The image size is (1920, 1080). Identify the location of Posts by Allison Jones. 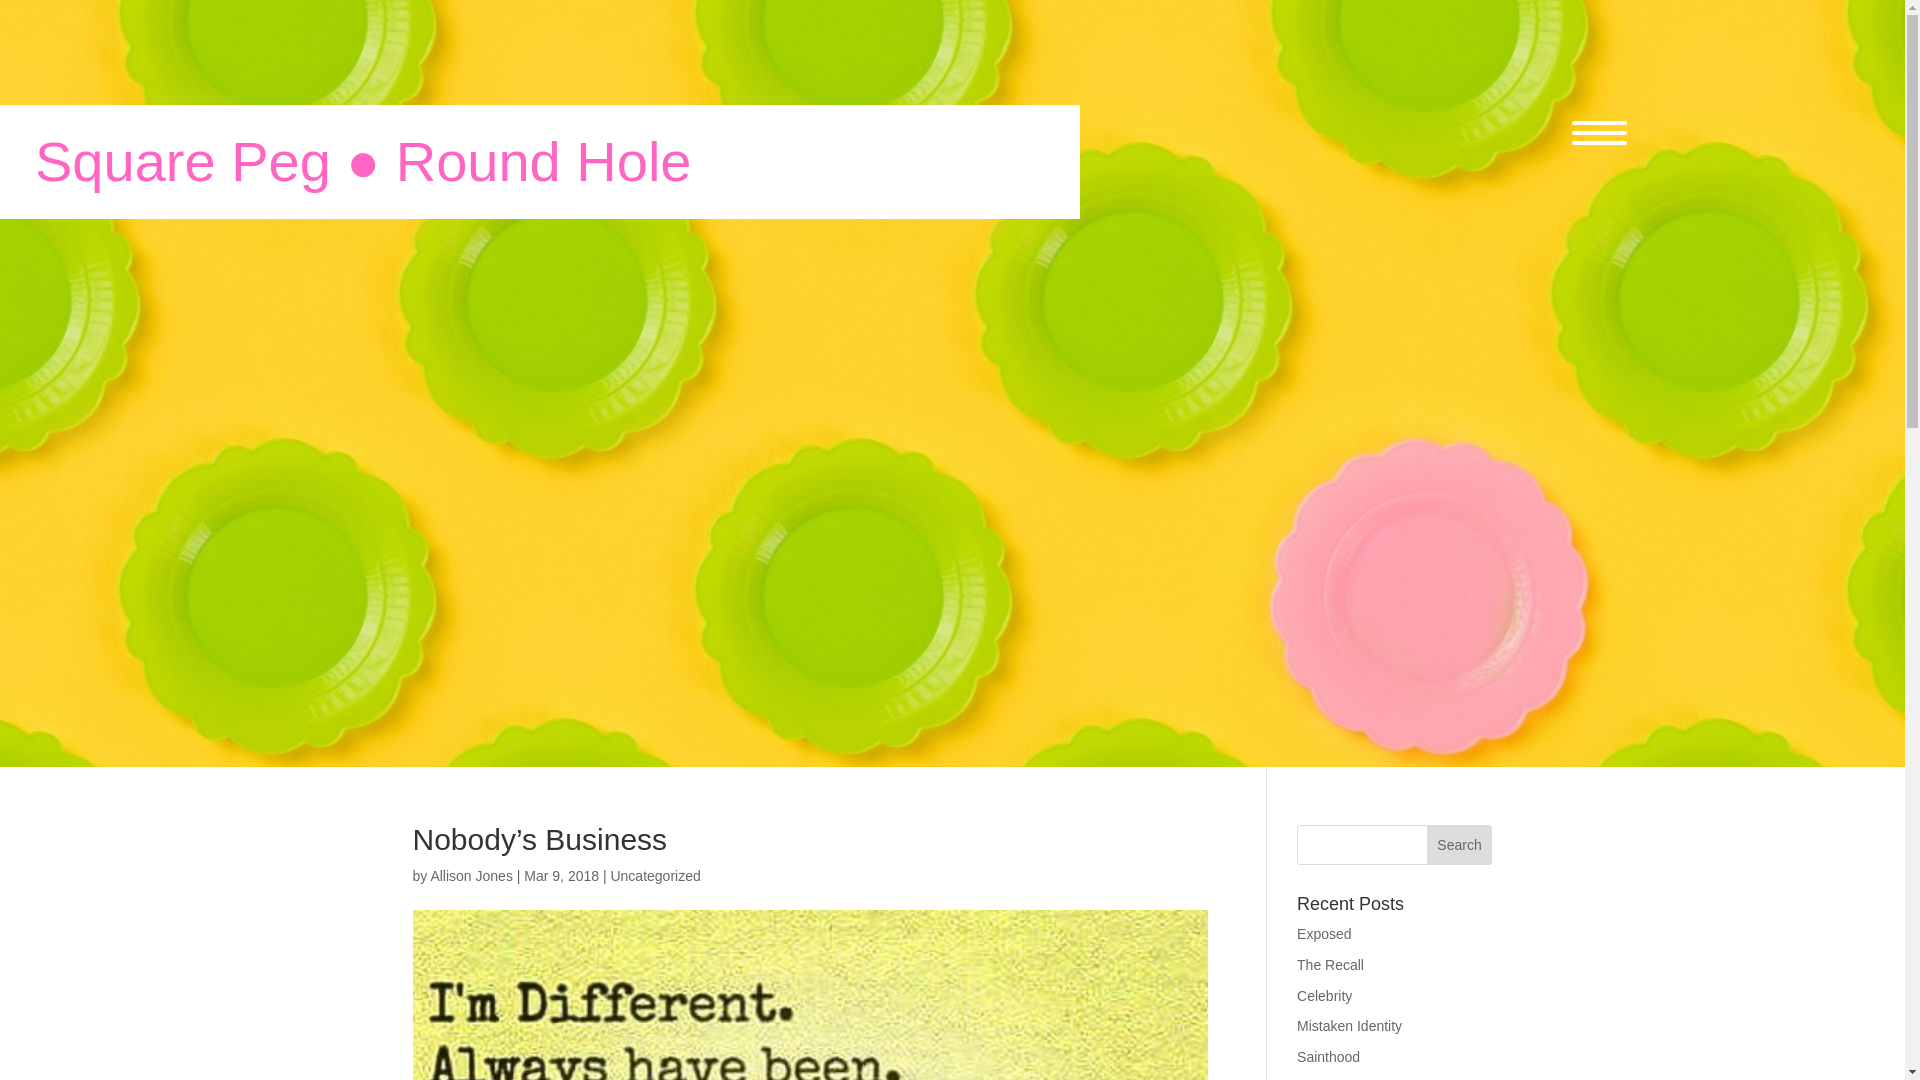
(471, 876).